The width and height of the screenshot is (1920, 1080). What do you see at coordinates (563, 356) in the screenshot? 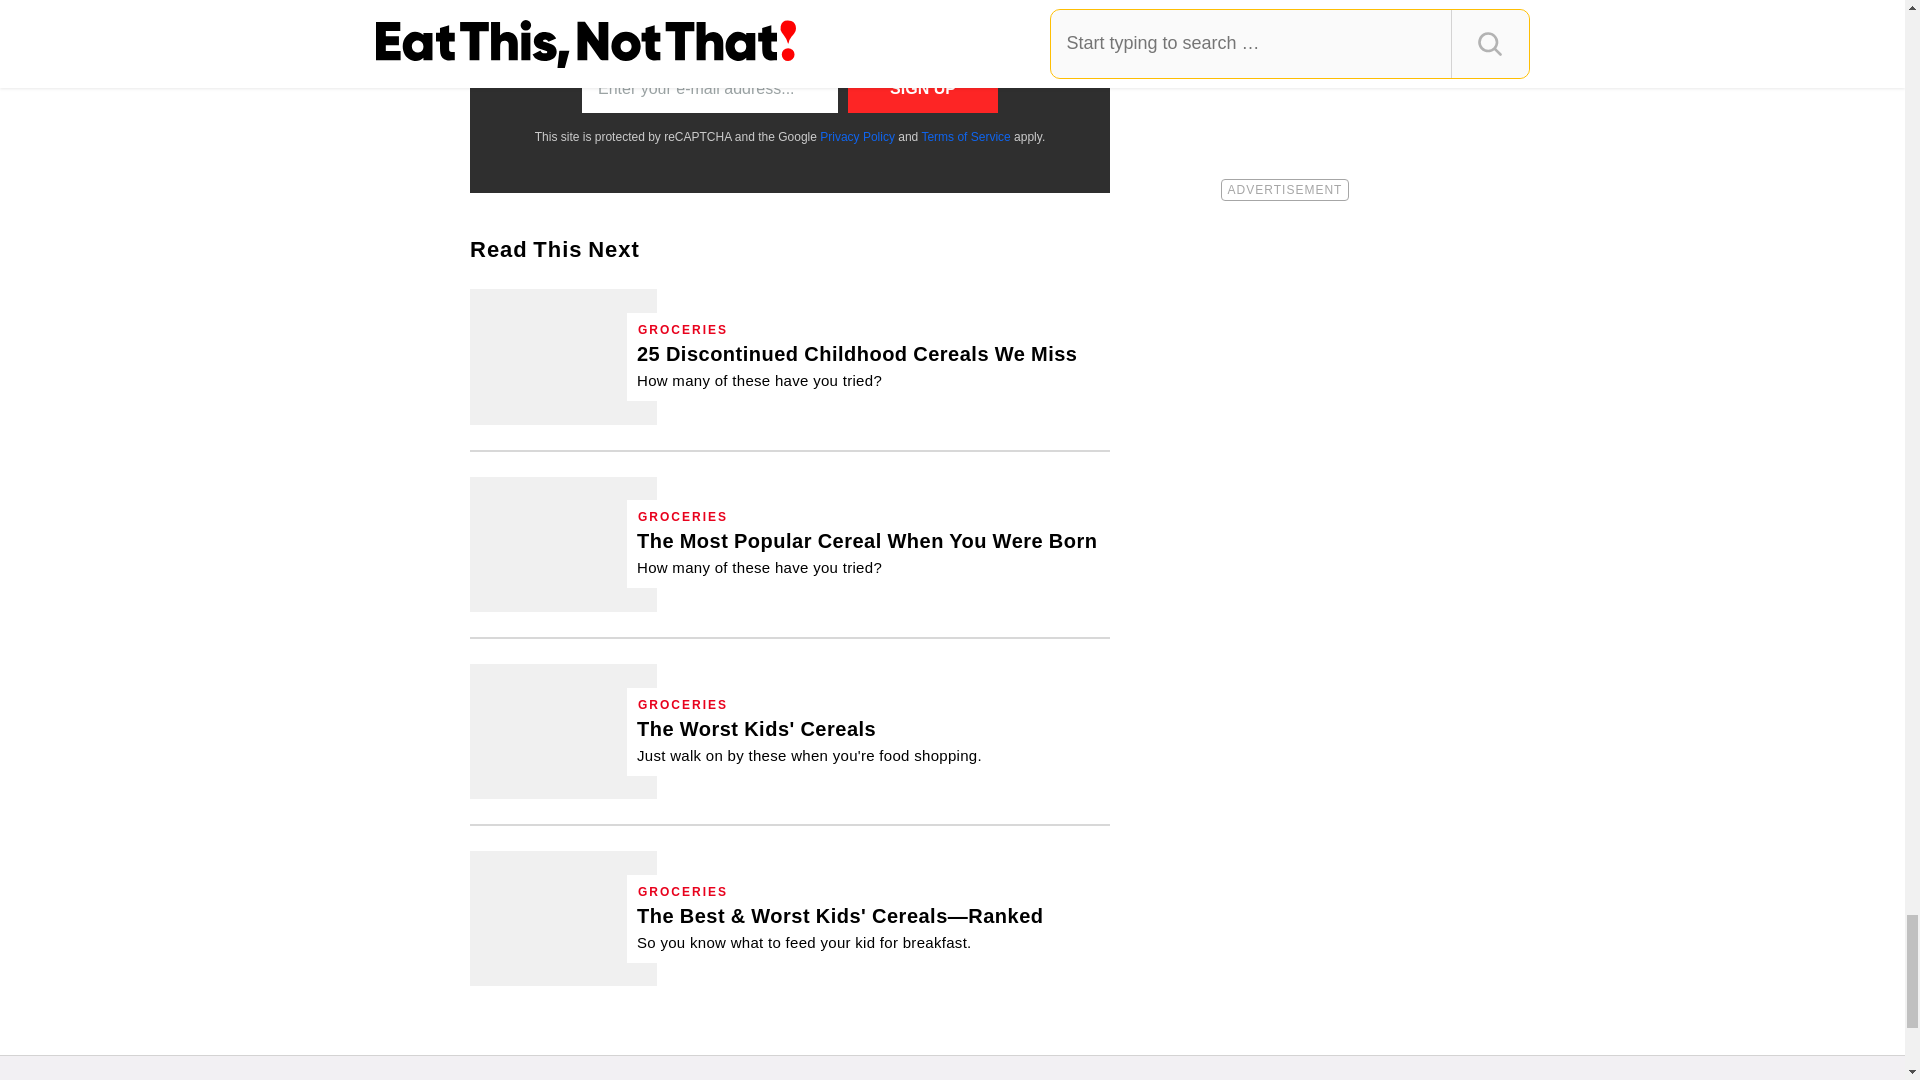
I see `25 Discontinued Cereals That Deserve a Comeback` at bounding box center [563, 356].